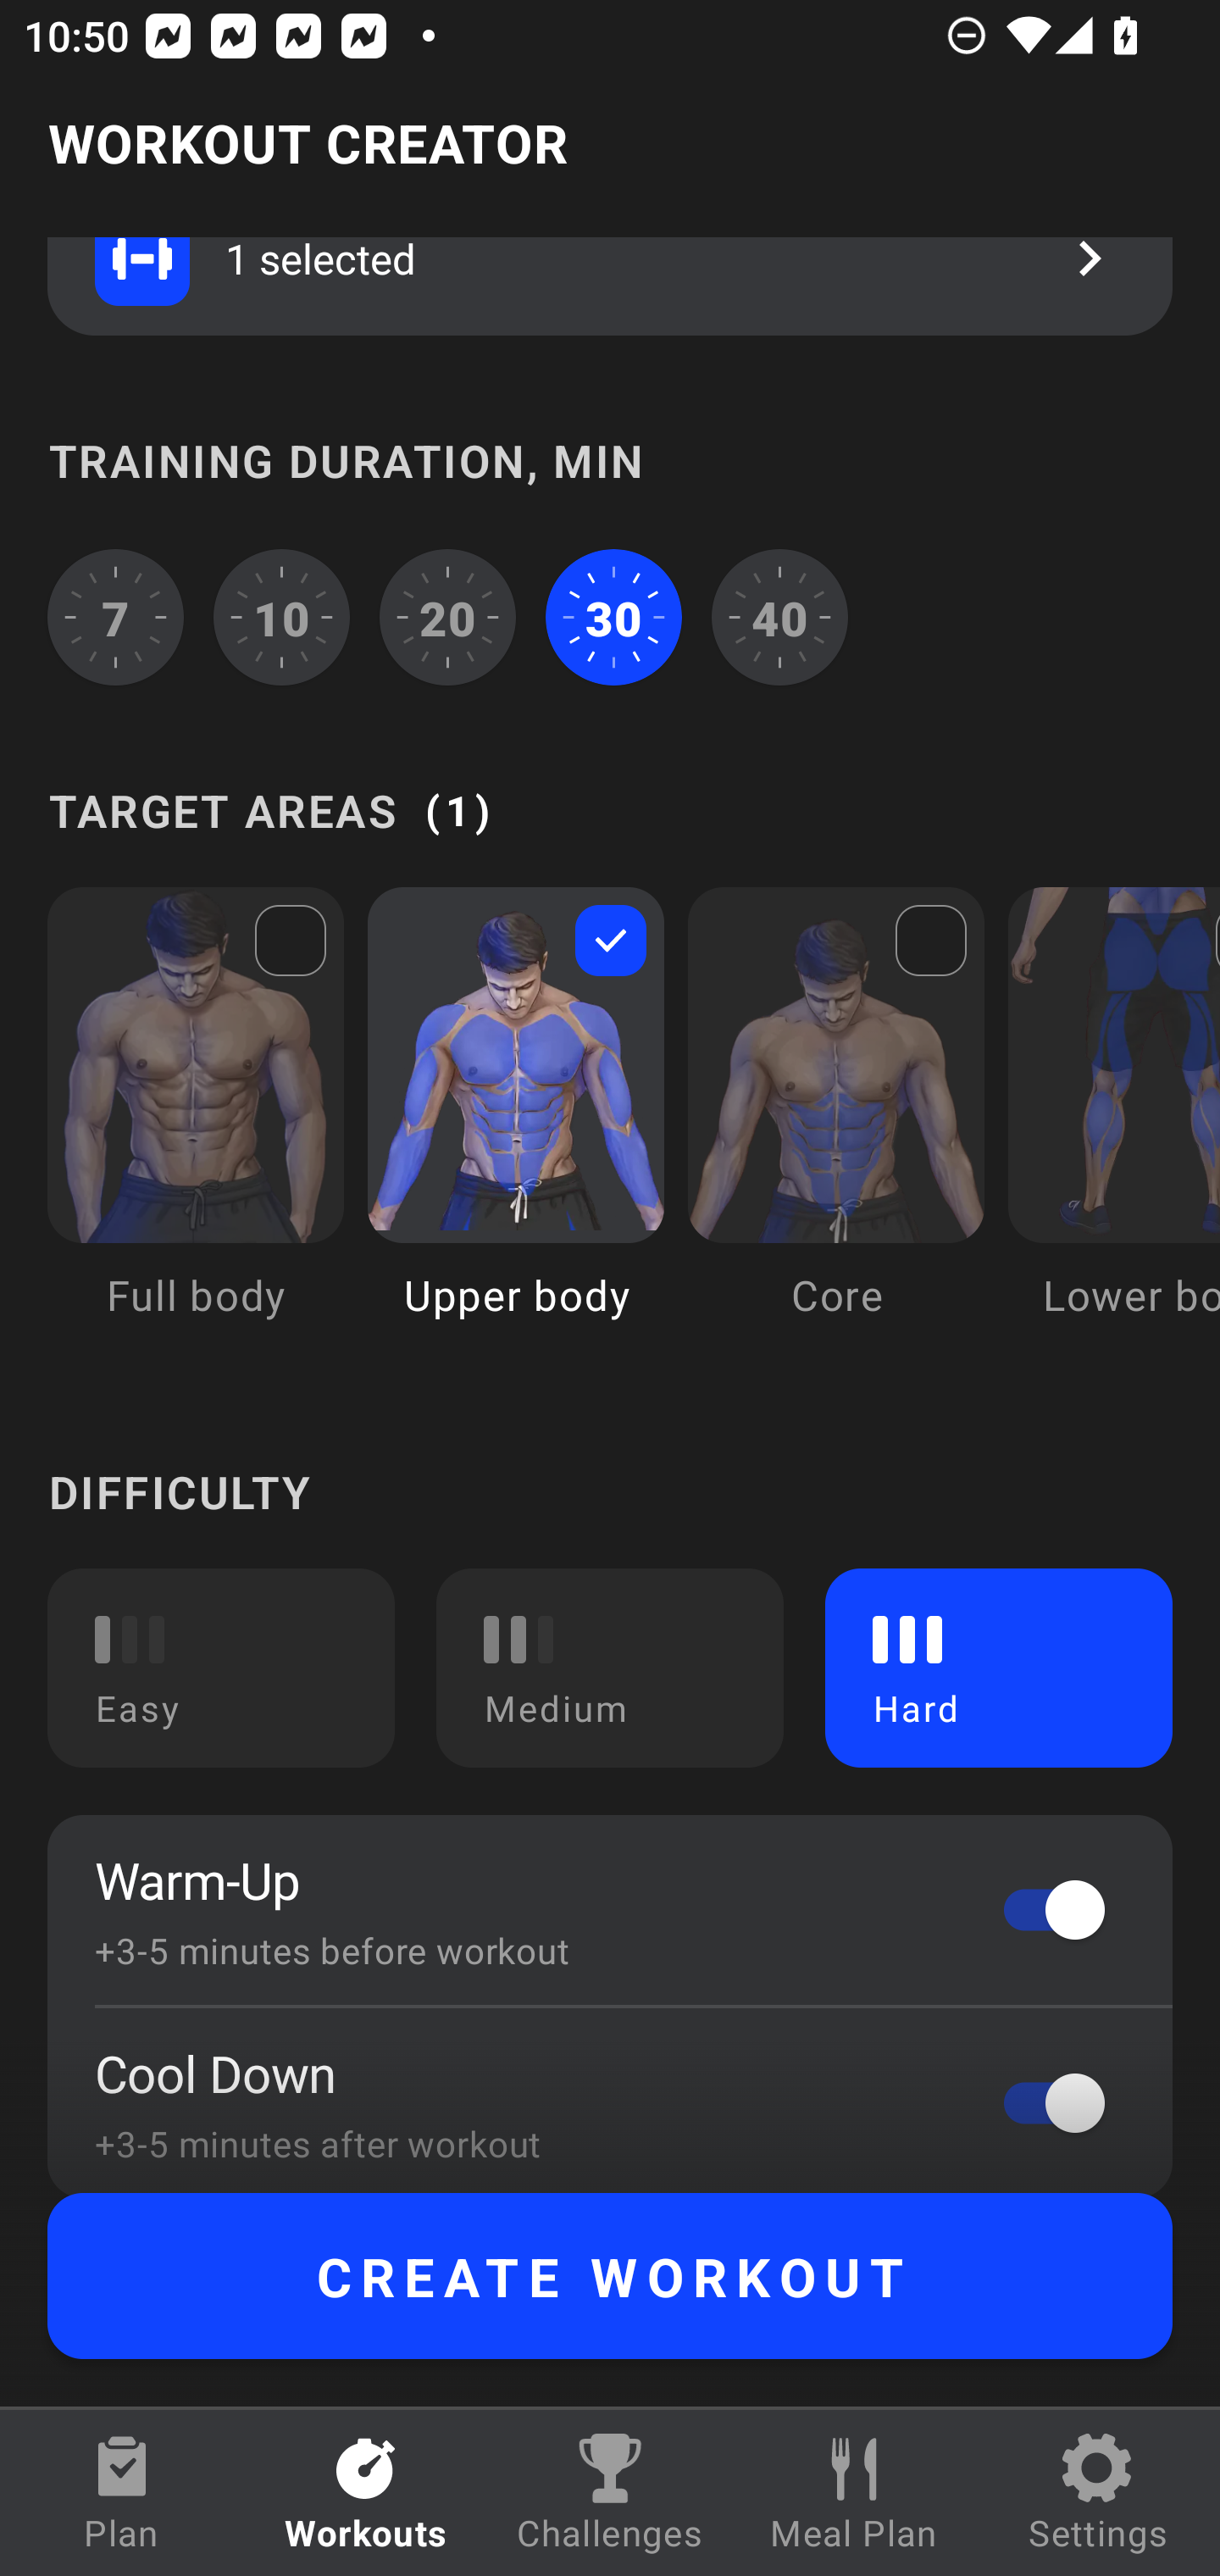  What do you see at coordinates (836, 1127) in the screenshot?
I see `Core` at bounding box center [836, 1127].